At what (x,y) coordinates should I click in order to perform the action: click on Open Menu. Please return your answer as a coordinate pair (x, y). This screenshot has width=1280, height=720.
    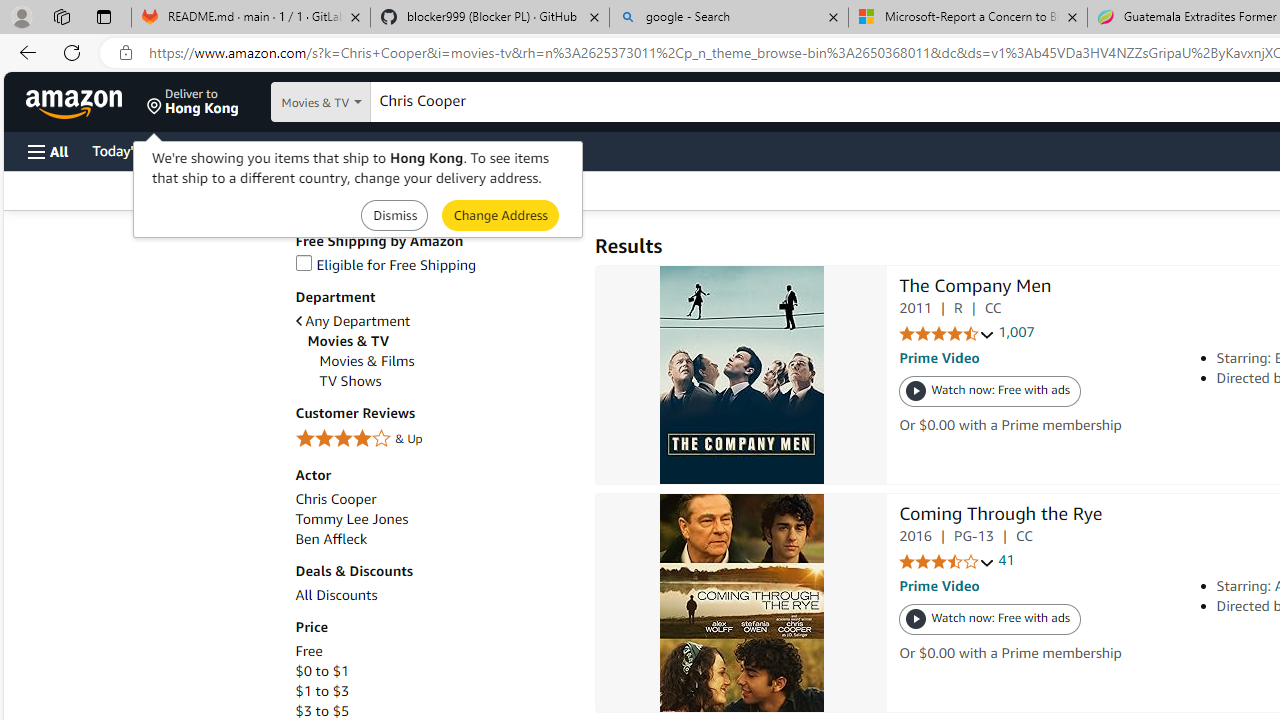
    Looking at the image, I should click on (48, 151).